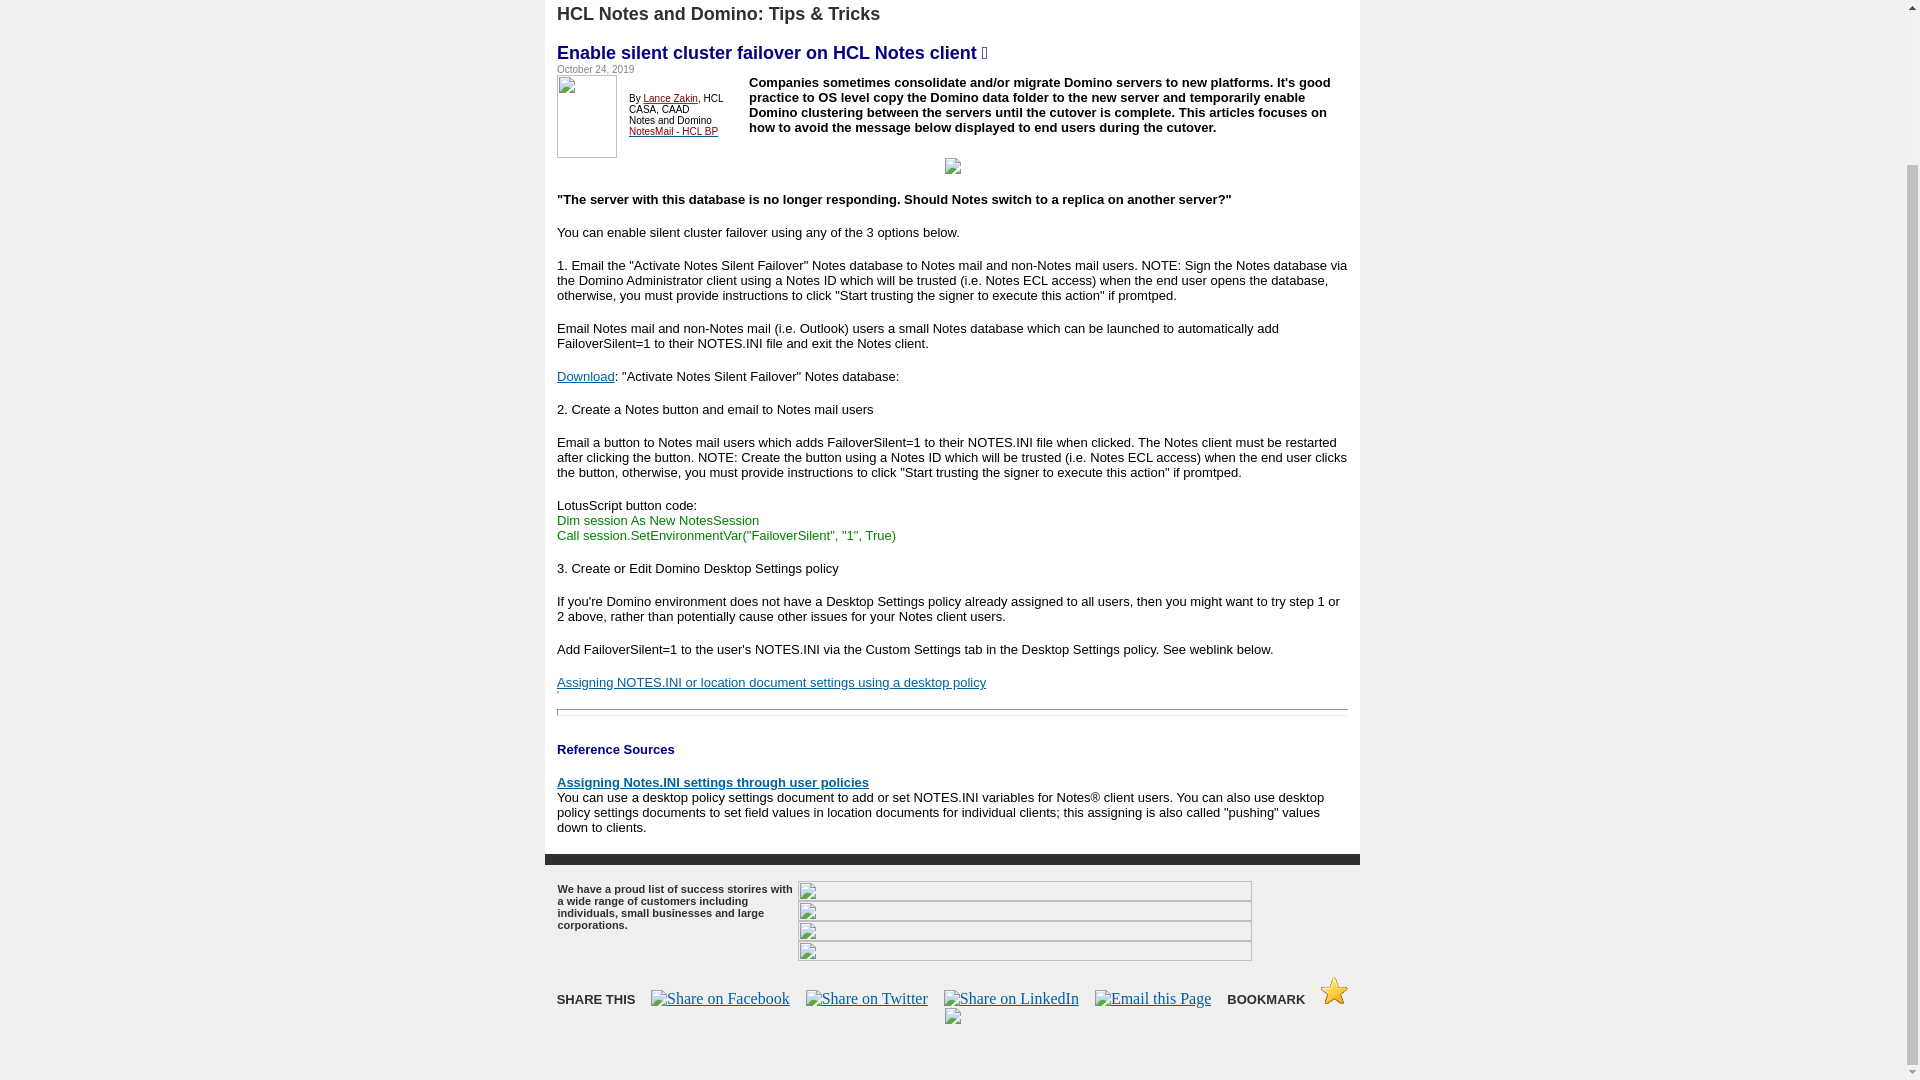 This screenshot has height=1080, width=1920. What do you see at coordinates (712, 781) in the screenshot?
I see `Assigning Notes.INI settings through user policies` at bounding box center [712, 781].